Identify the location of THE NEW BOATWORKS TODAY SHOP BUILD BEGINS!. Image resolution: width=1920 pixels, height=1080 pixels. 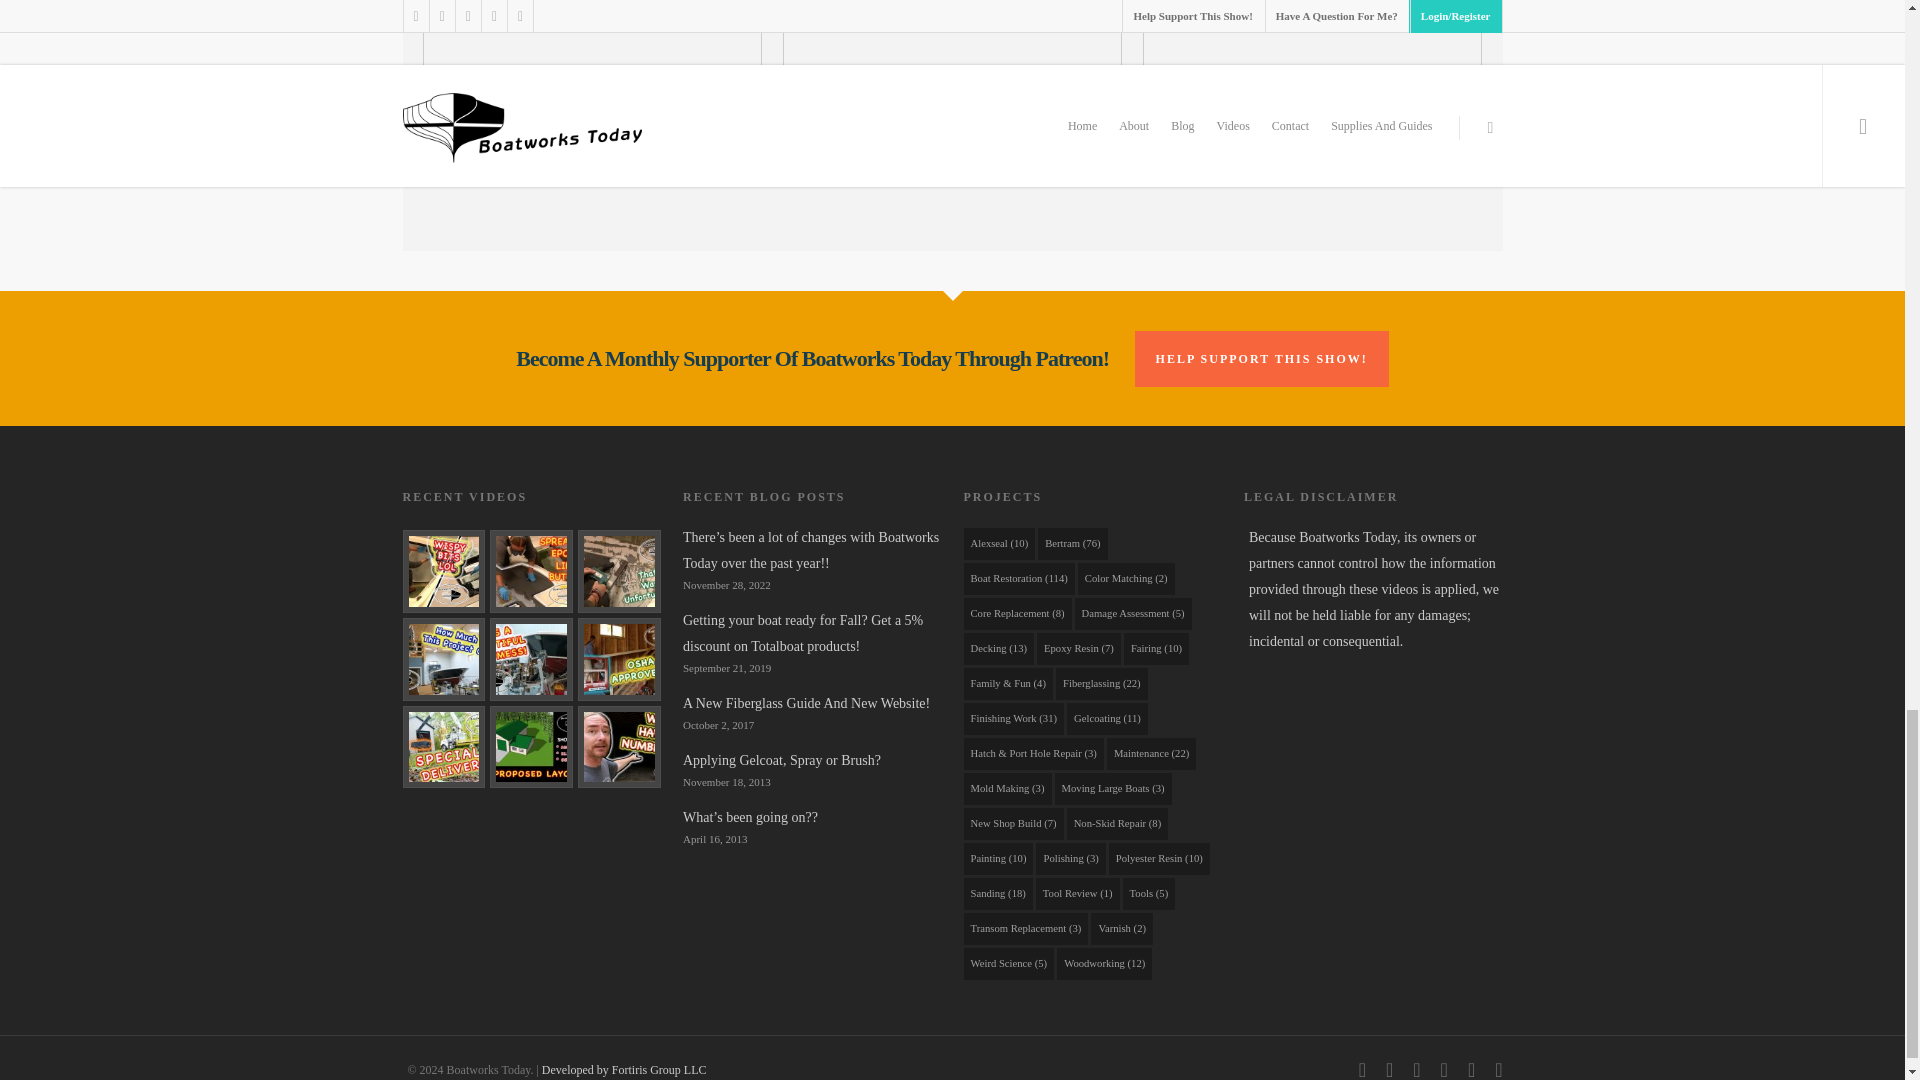
(443, 748).